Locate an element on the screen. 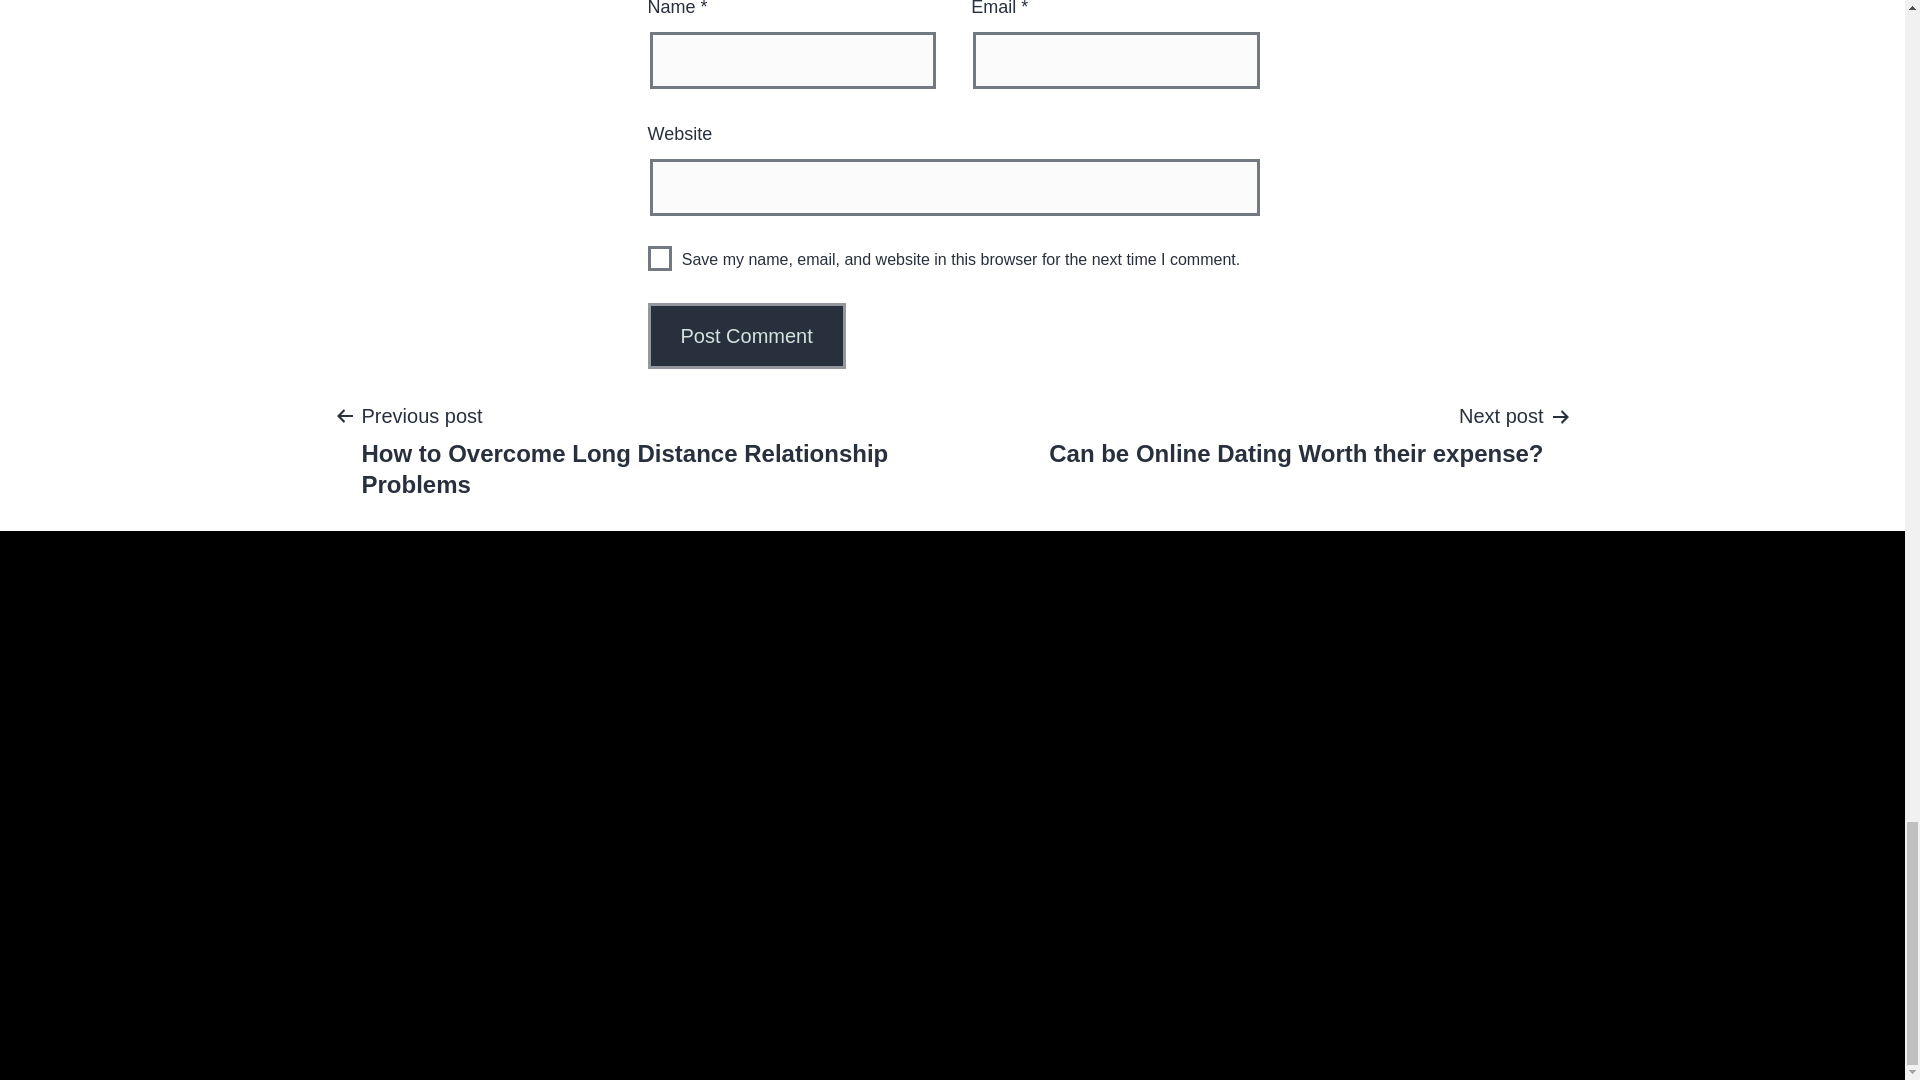  Post Comment is located at coordinates (1296, 433).